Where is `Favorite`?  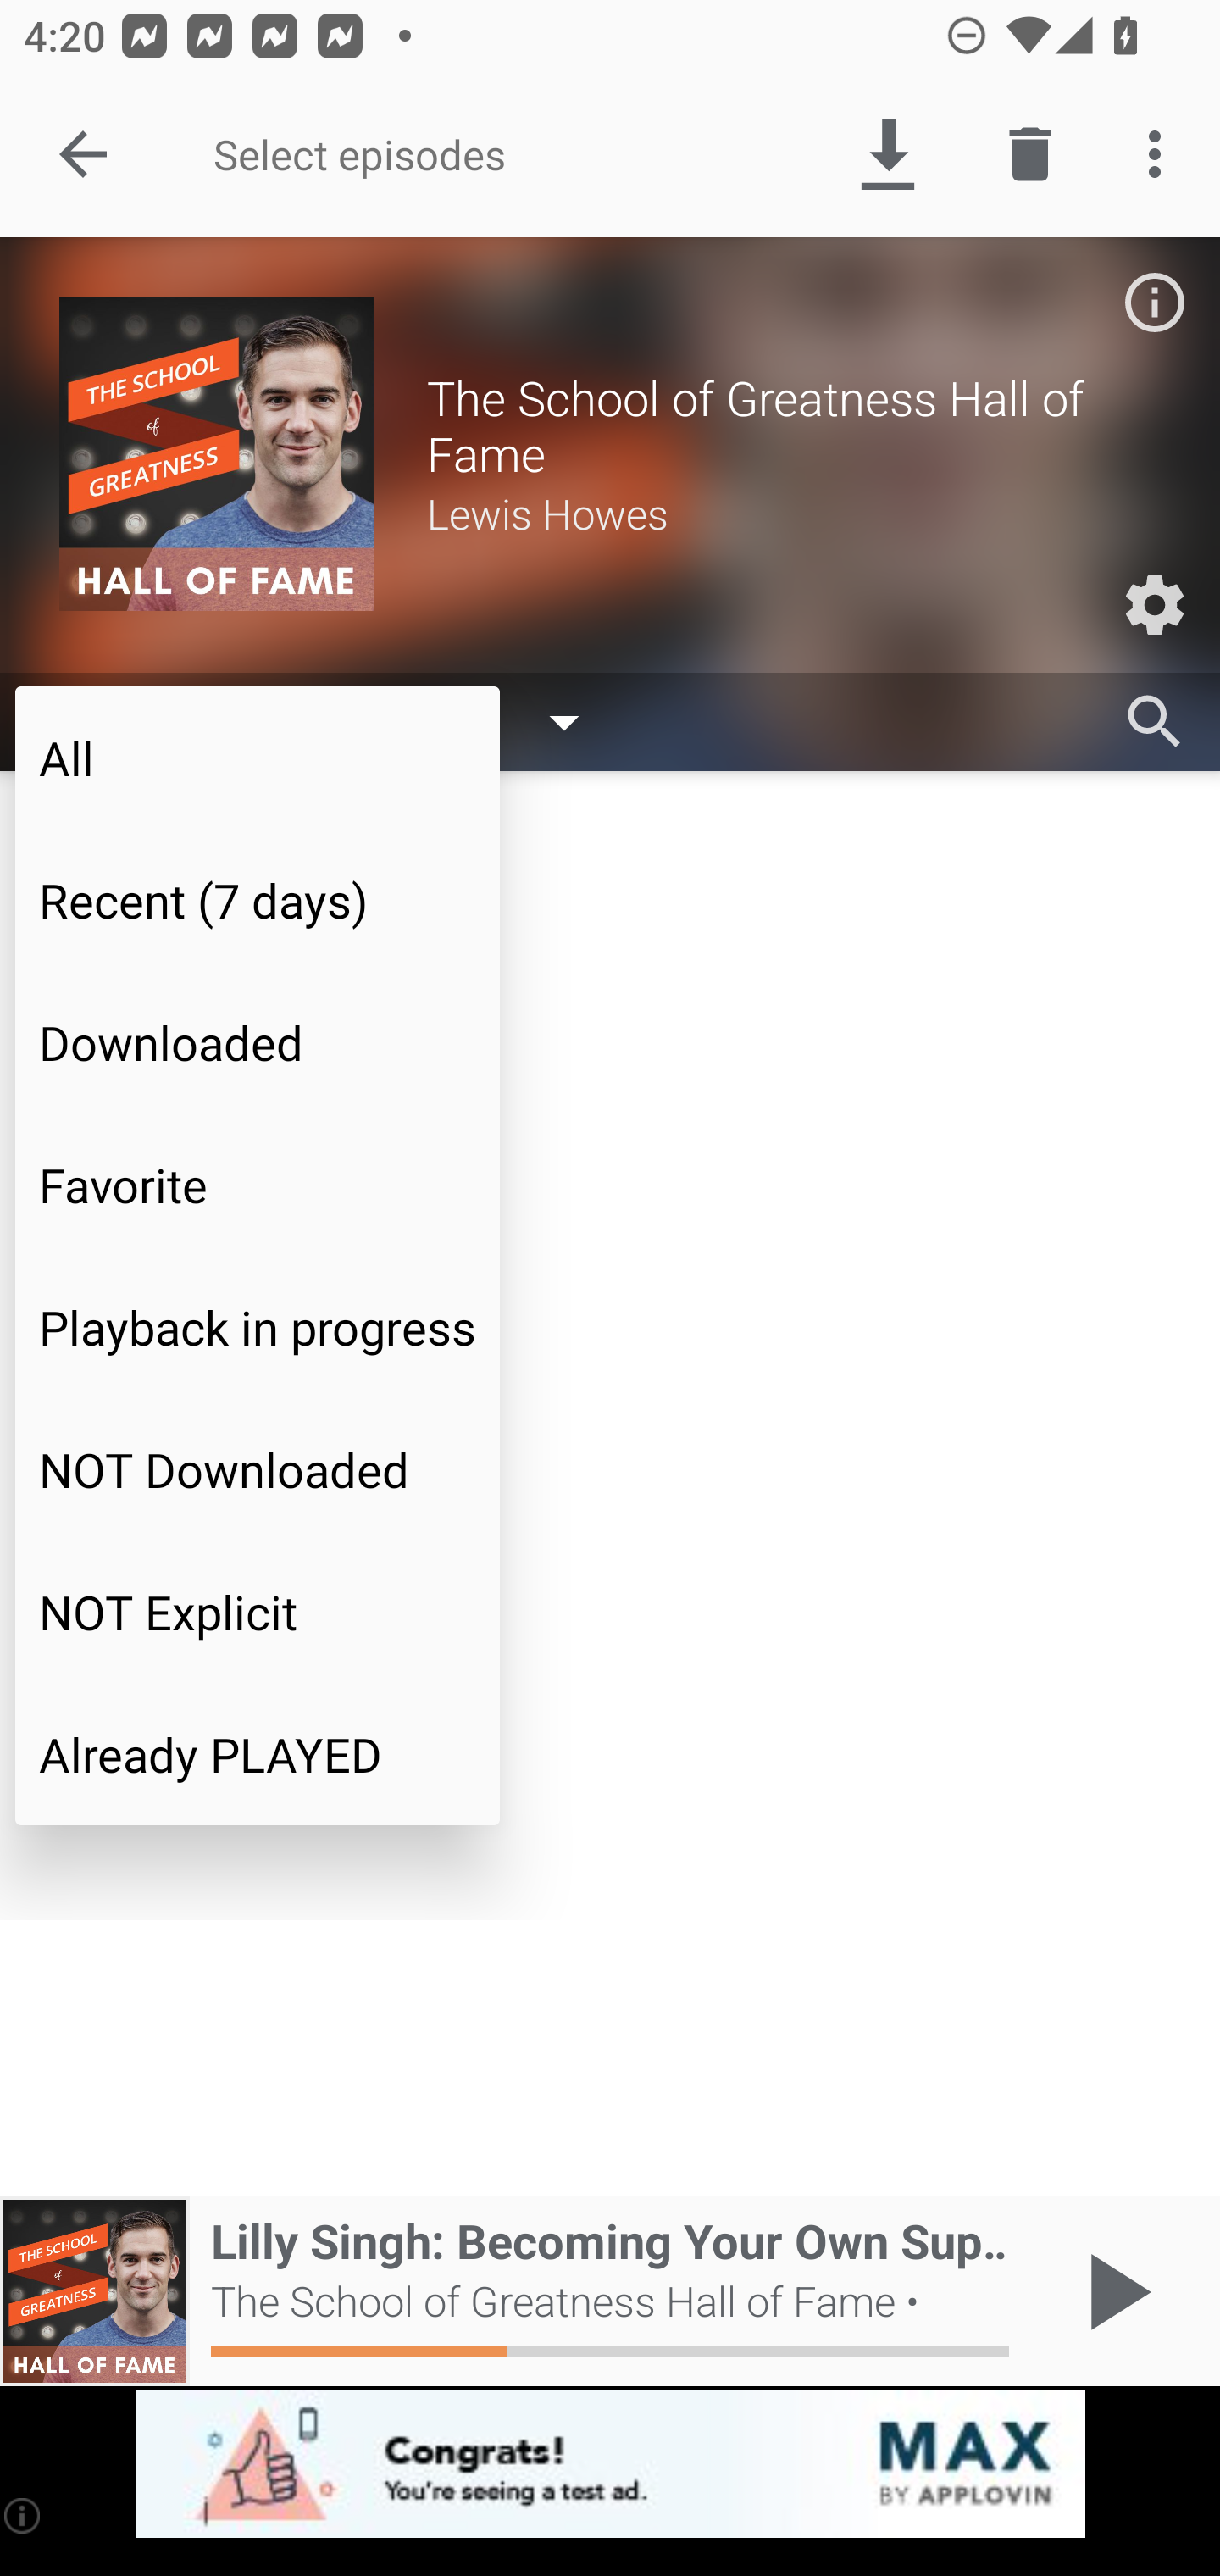
Favorite is located at coordinates (258, 1185).